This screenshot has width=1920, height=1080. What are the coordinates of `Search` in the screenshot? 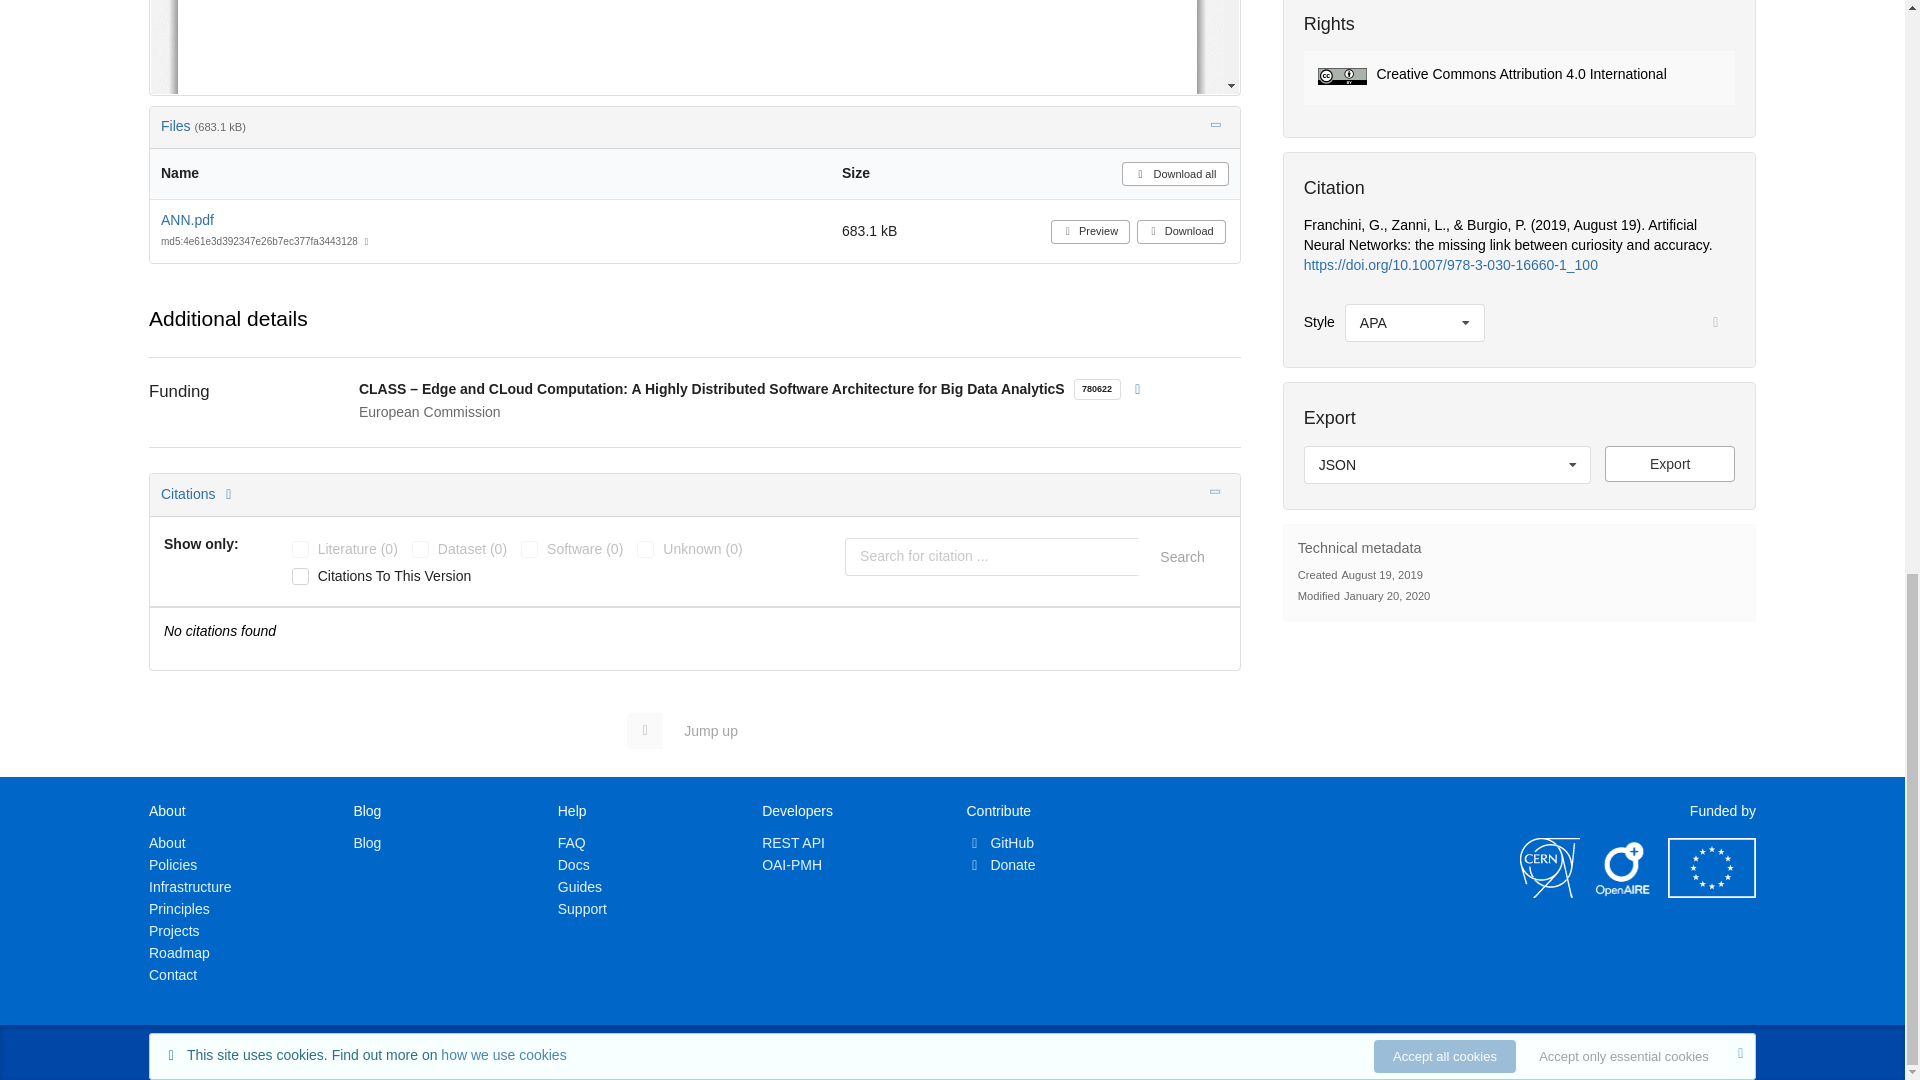 It's located at (1181, 556).